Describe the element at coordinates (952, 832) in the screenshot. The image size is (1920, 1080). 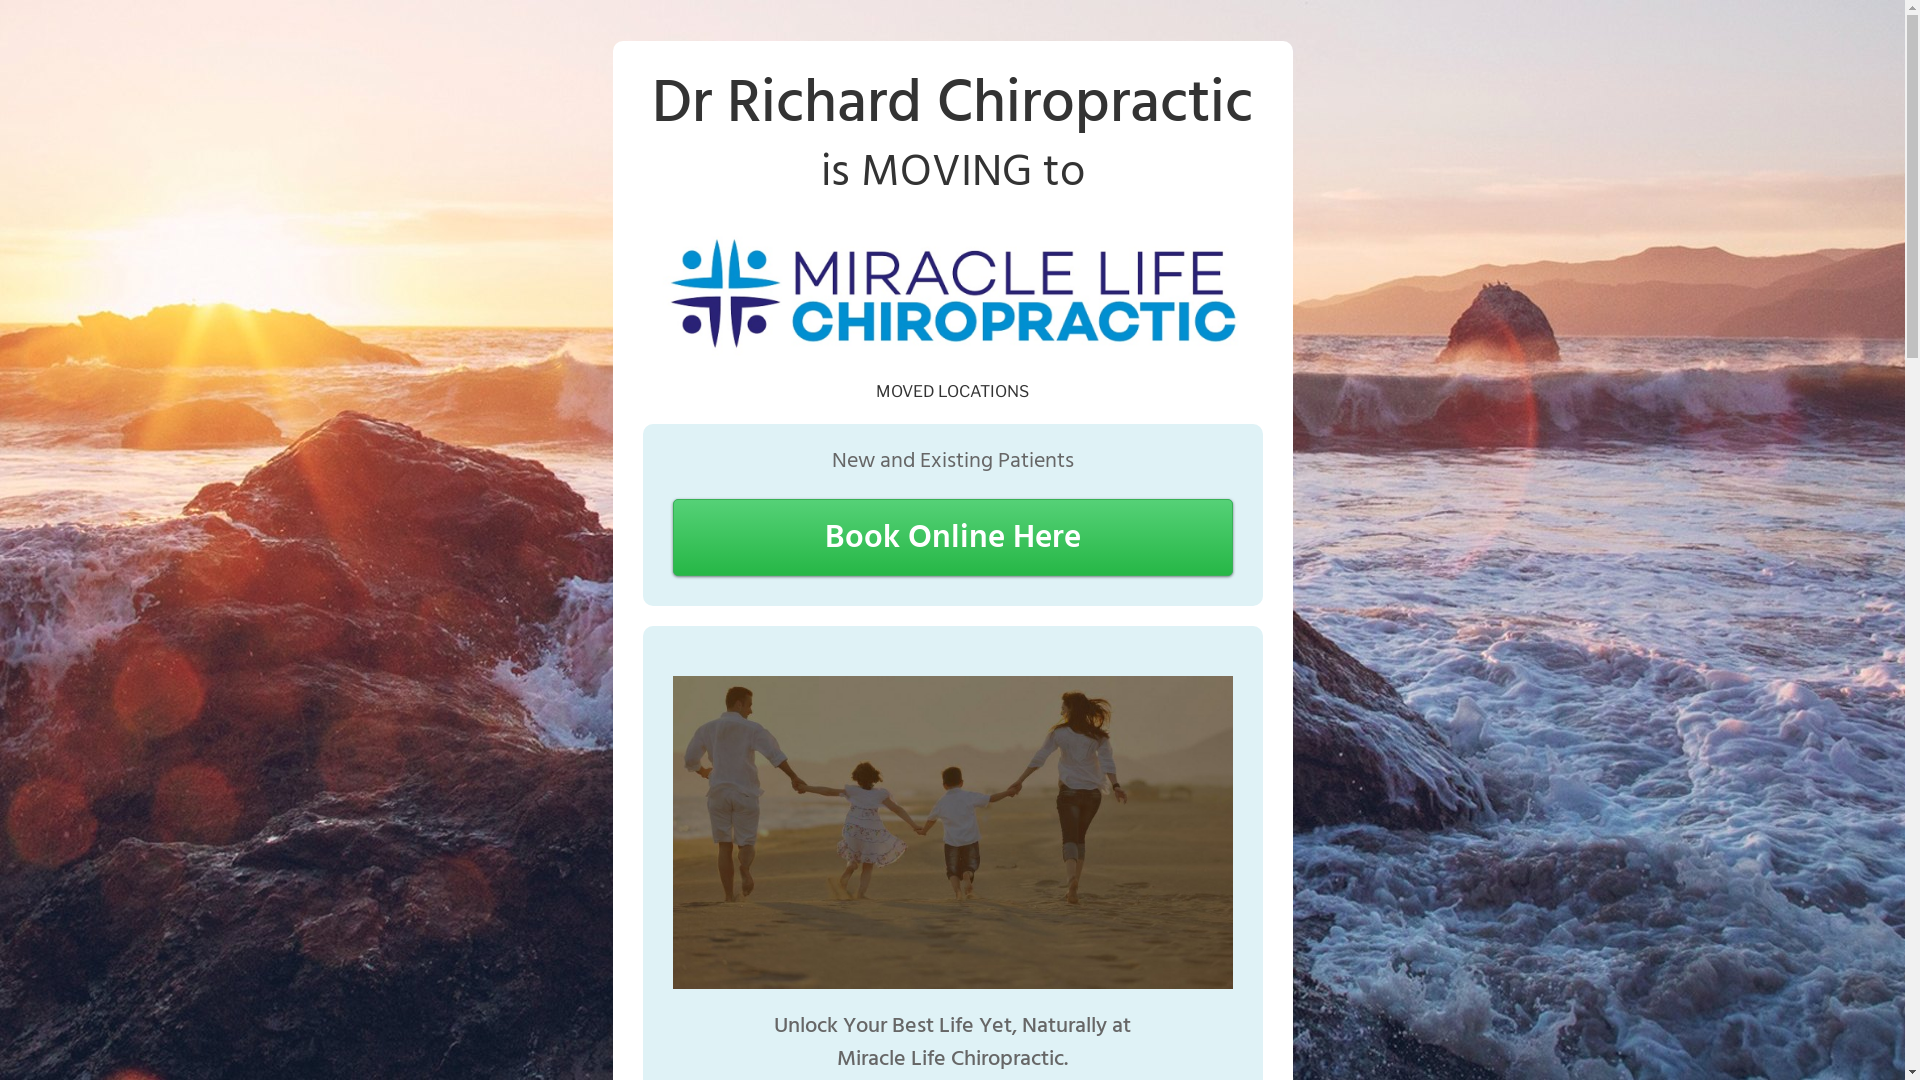
I see `Chiropractor in Brendale, North Brisbane` at that location.